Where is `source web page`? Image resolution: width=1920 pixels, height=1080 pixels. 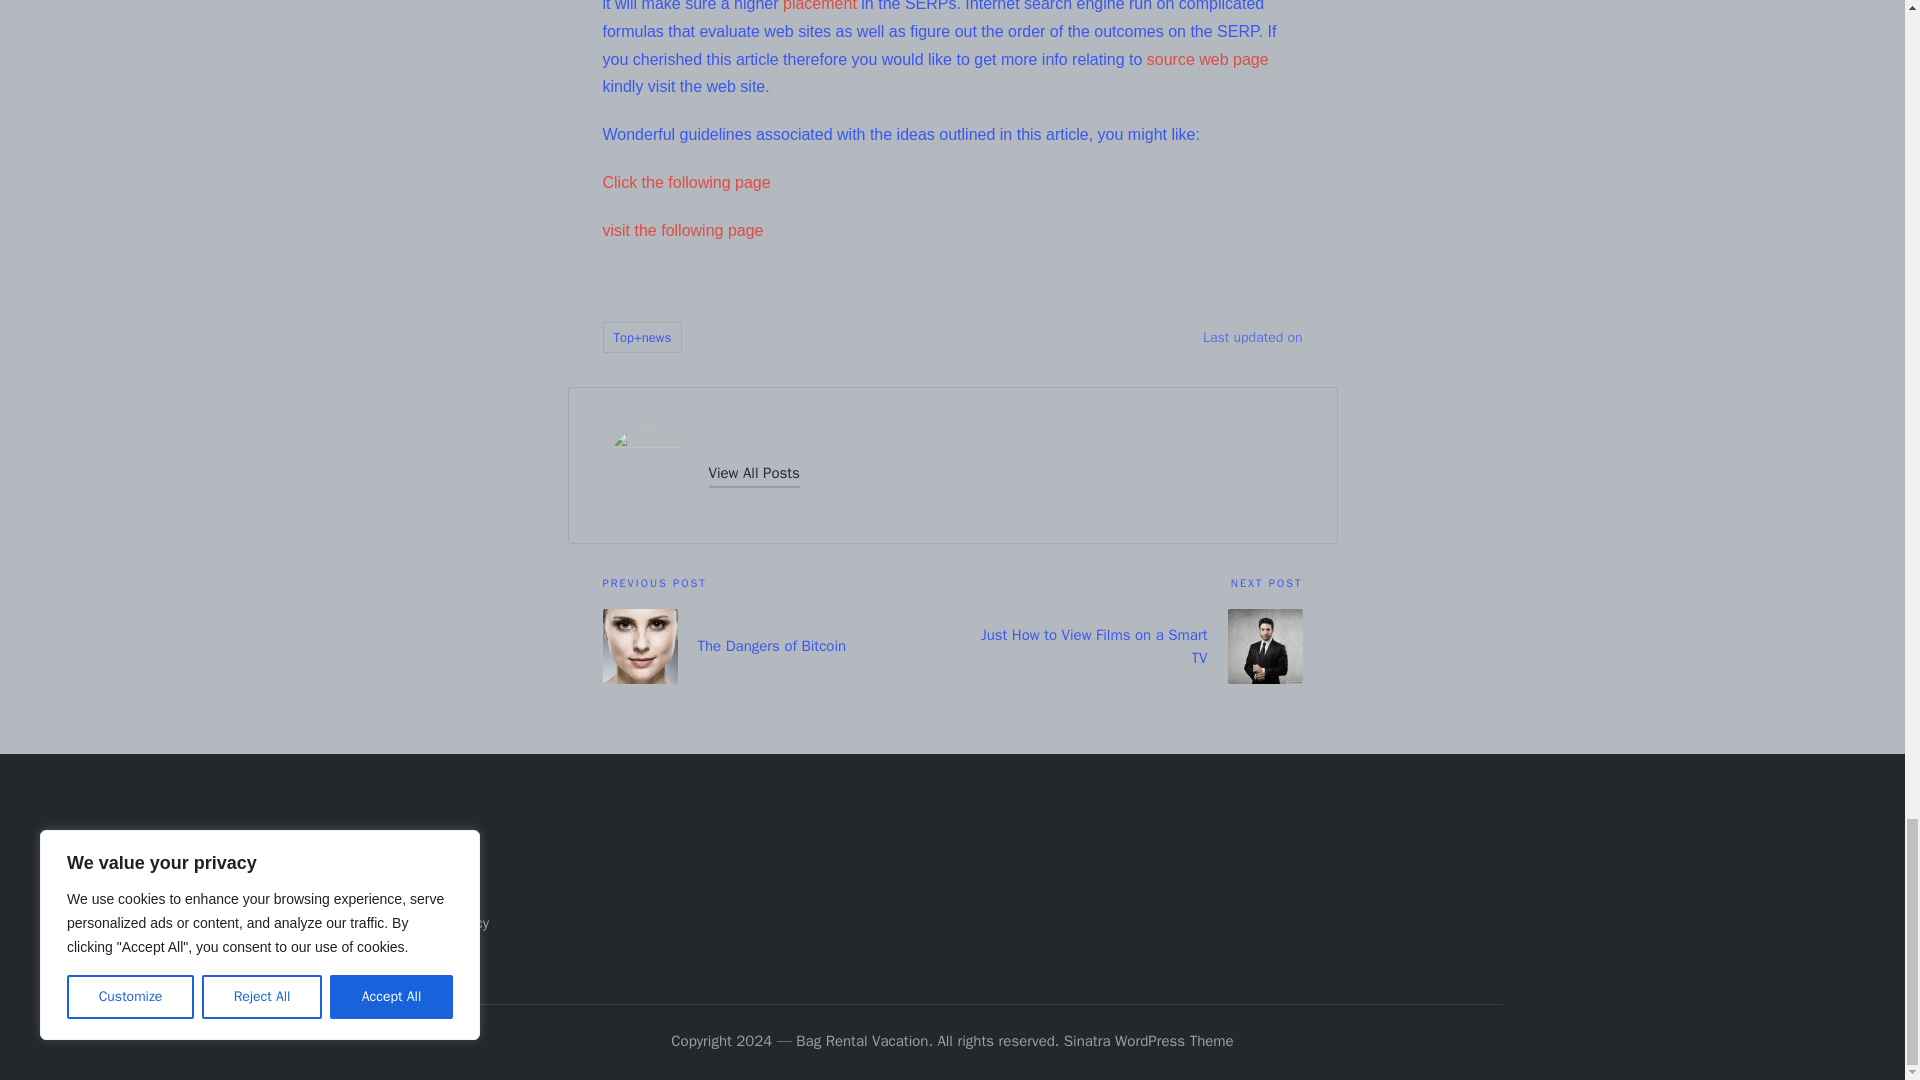 source web page is located at coordinates (1208, 59).